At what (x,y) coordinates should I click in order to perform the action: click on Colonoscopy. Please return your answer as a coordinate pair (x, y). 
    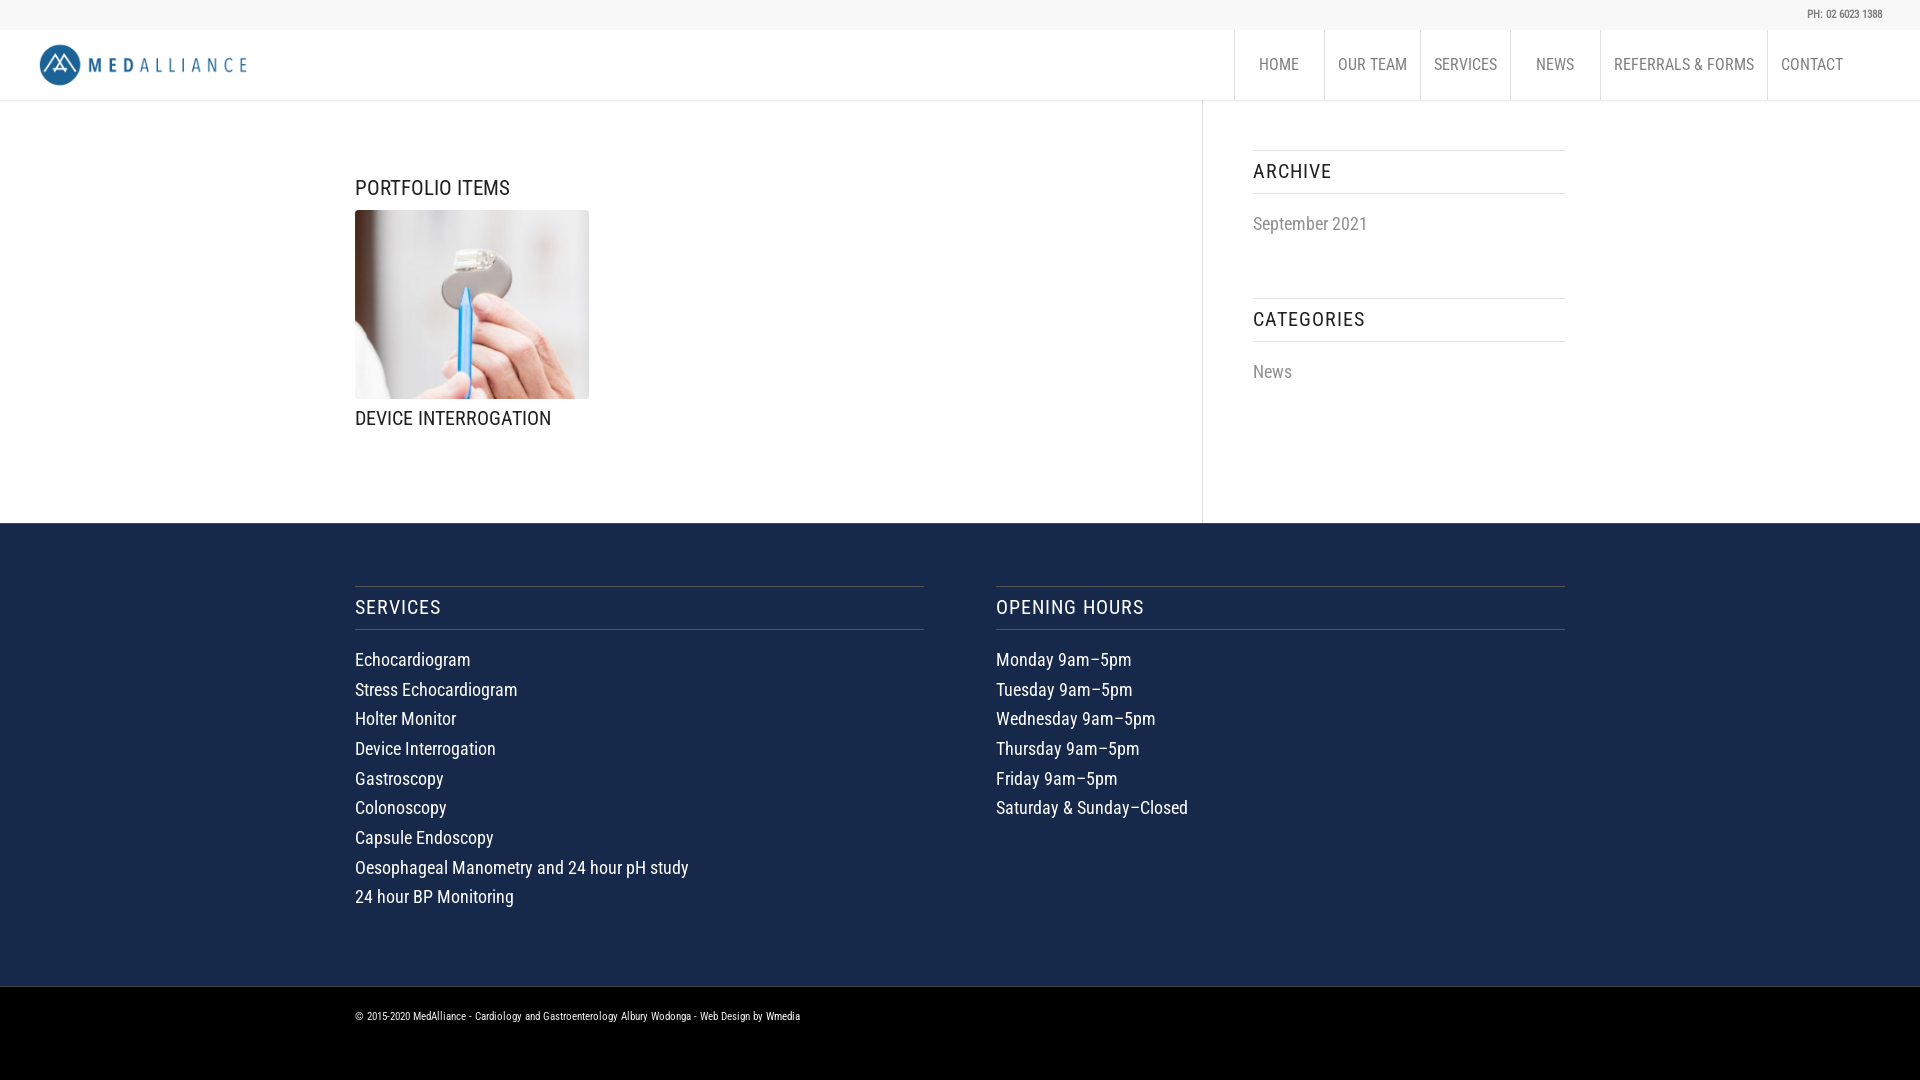
    Looking at the image, I should click on (401, 808).